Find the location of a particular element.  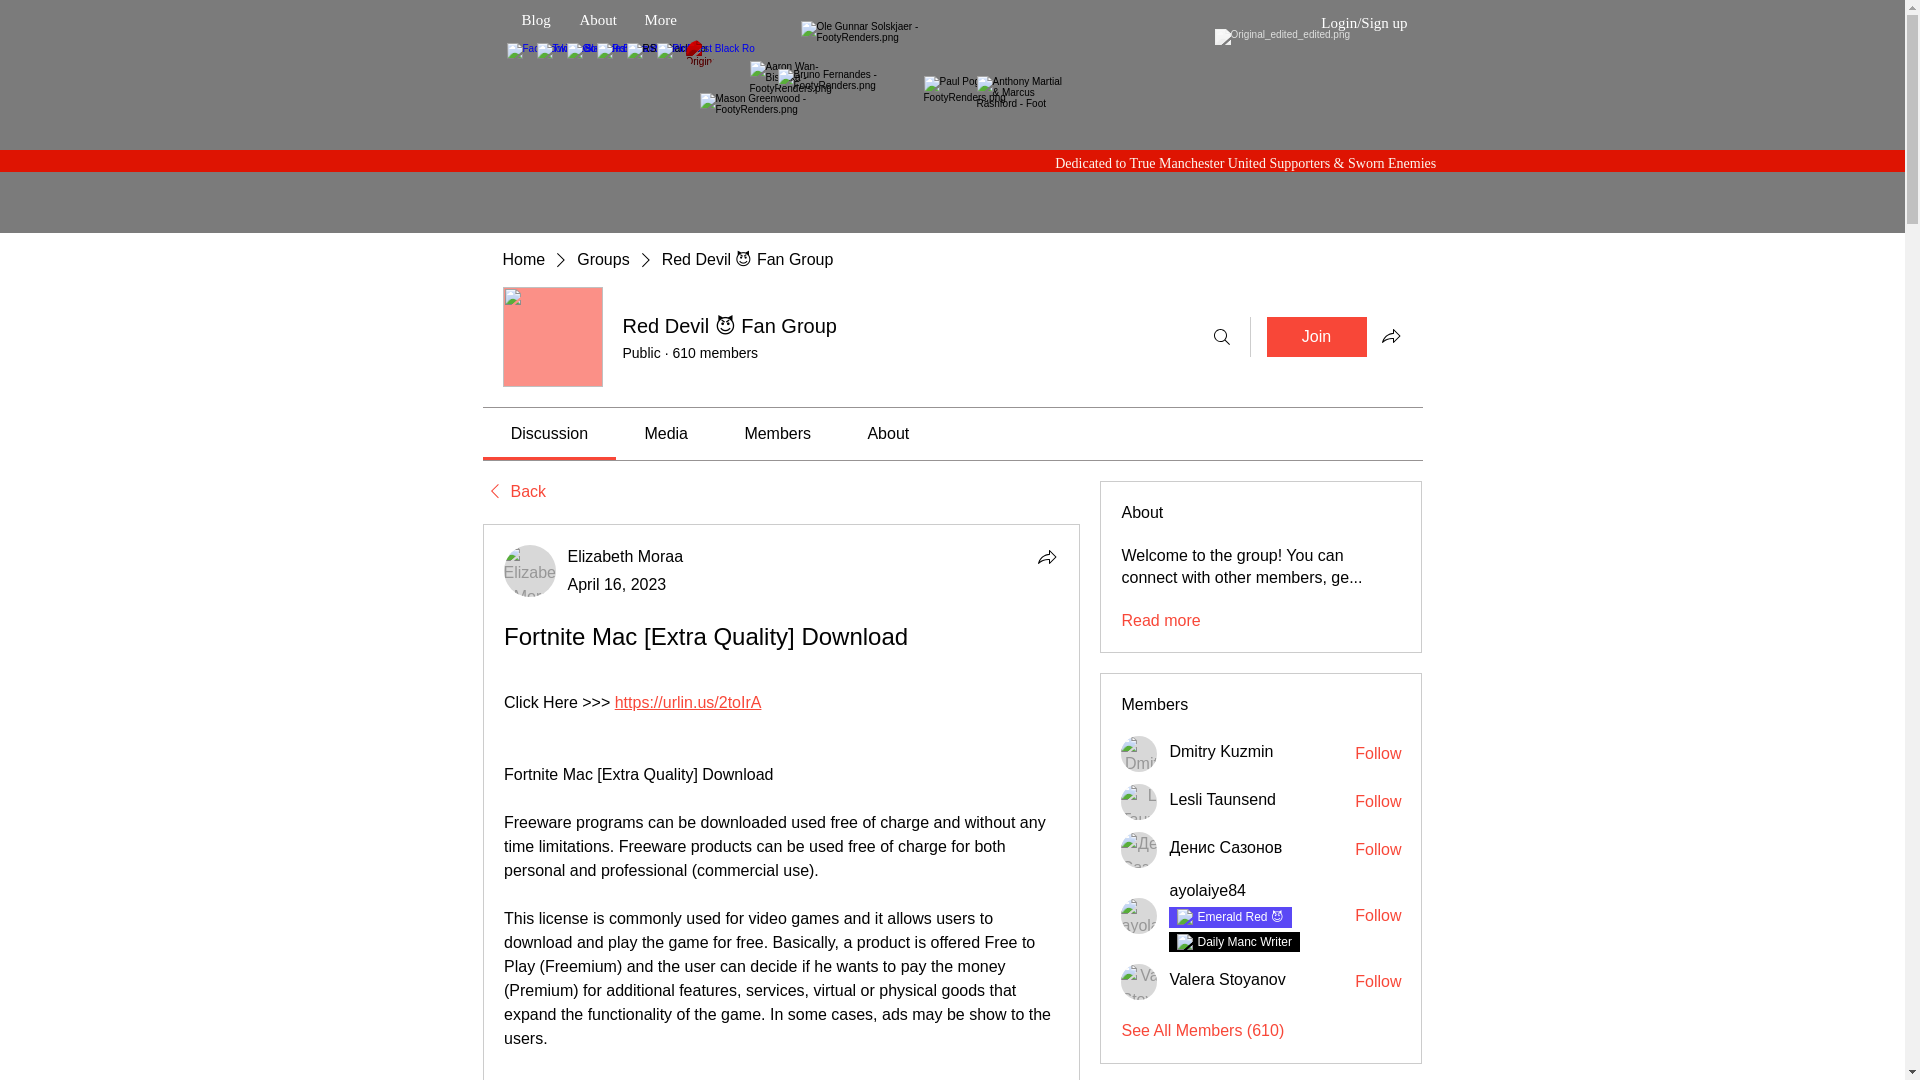

Dmitry Kuzmin is located at coordinates (1220, 751).